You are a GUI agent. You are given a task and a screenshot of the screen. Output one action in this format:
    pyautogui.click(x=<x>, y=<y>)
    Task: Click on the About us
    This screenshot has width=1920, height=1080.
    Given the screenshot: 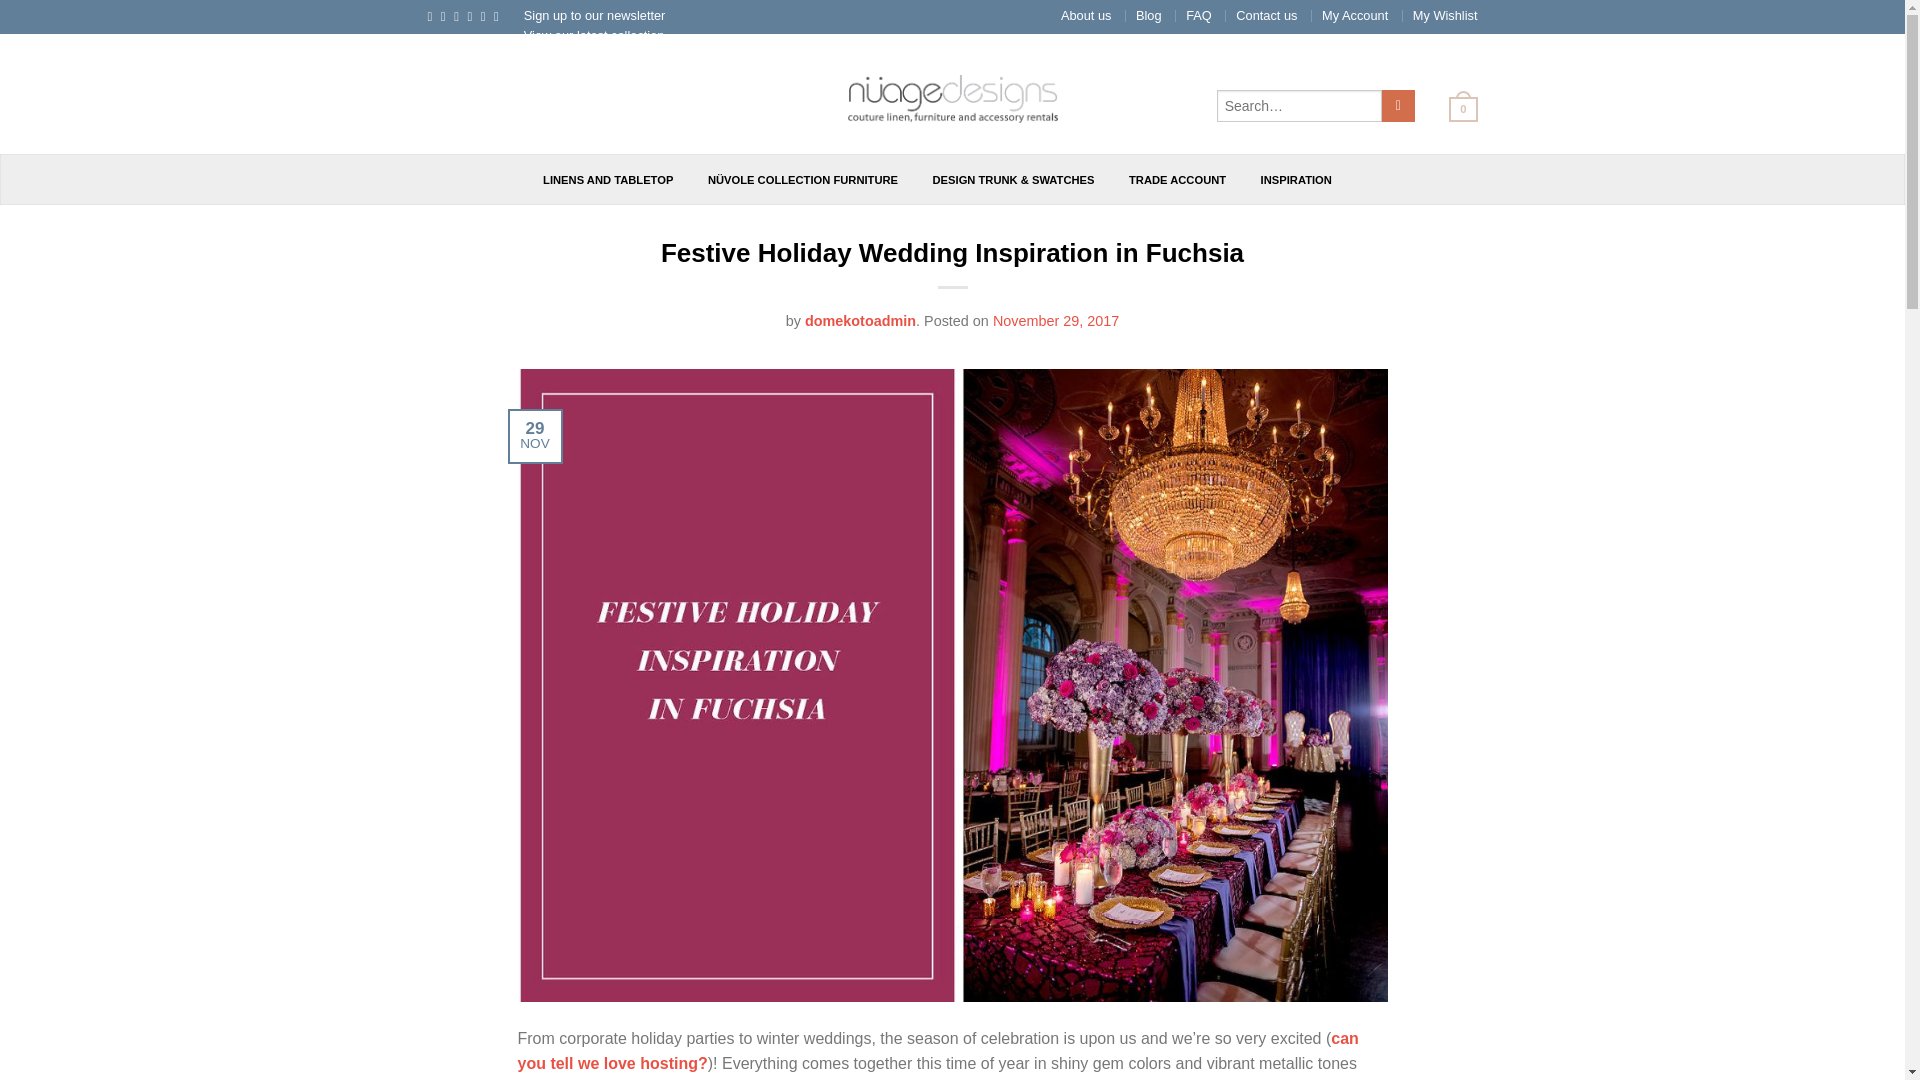 What is the action you would take?
    pyautogui.click(x=1086, y=14)
    